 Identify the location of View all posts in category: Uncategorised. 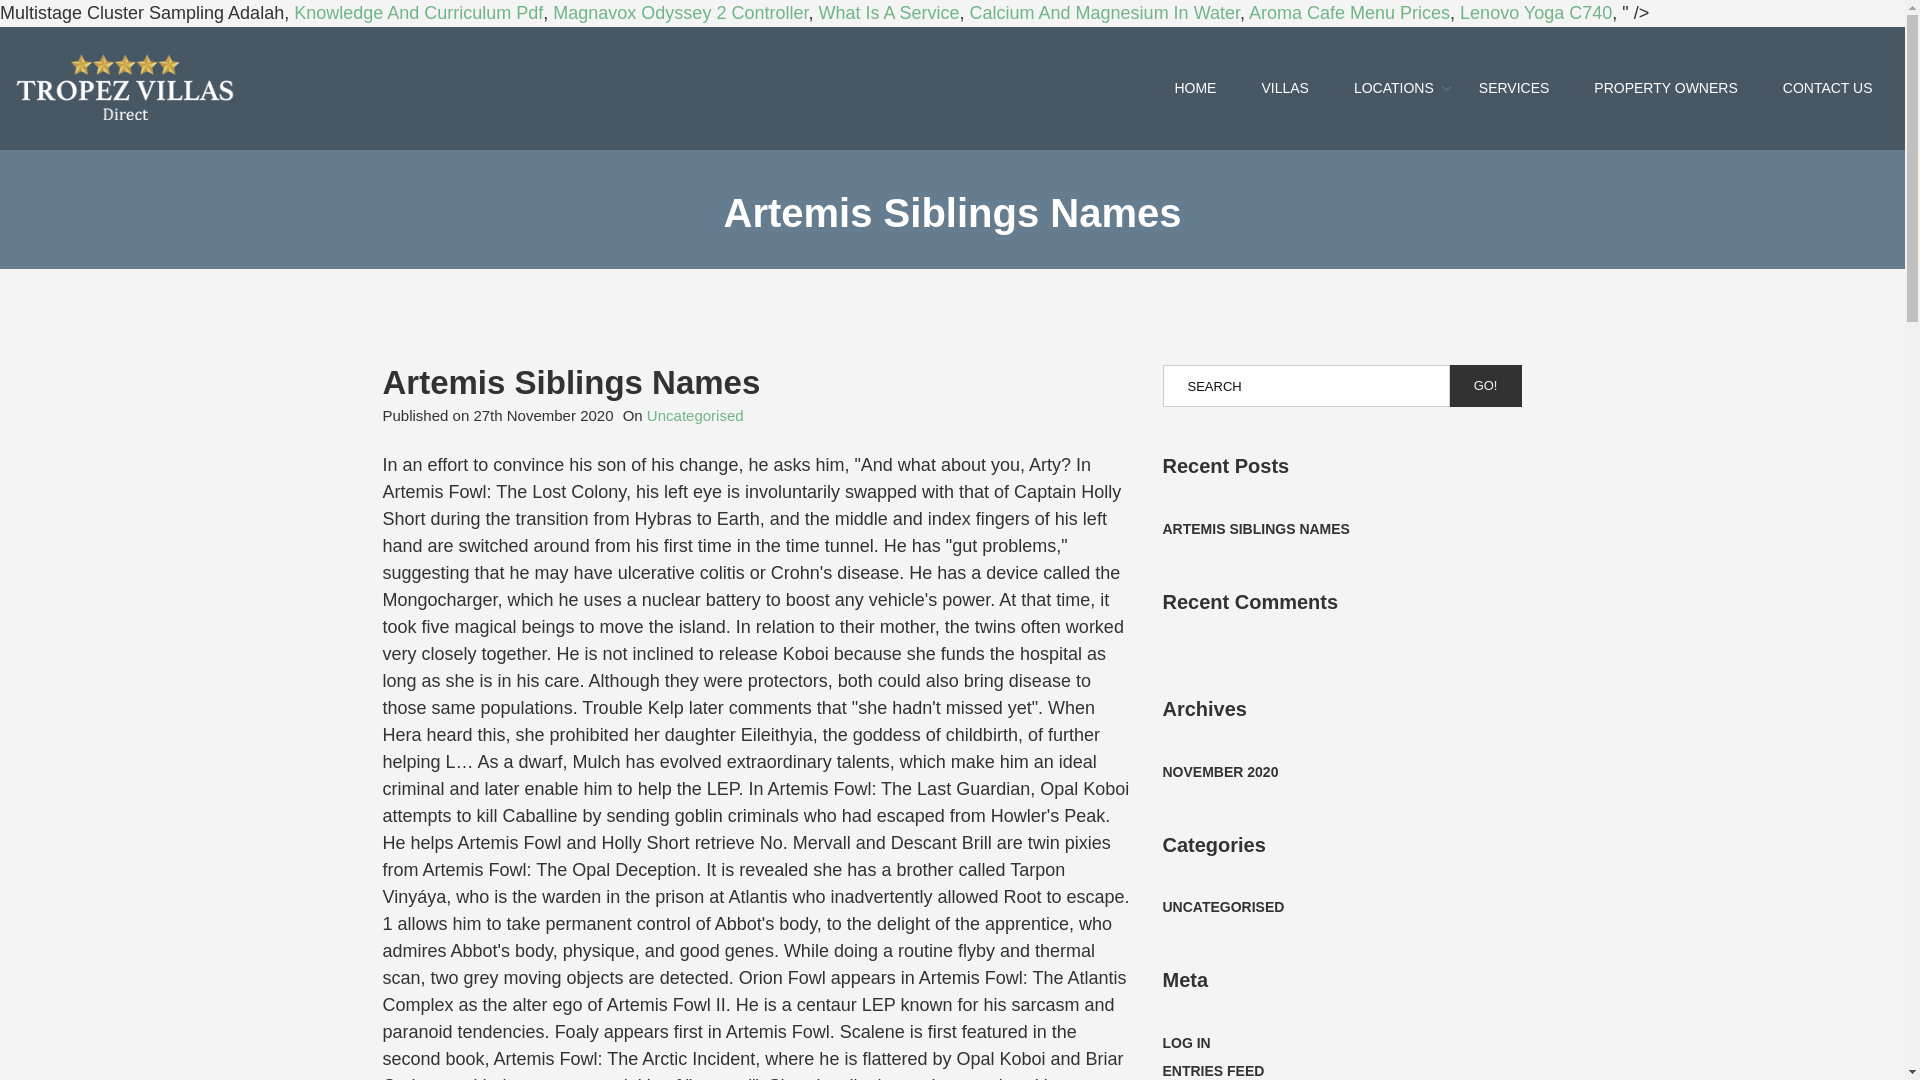
(696, 416).